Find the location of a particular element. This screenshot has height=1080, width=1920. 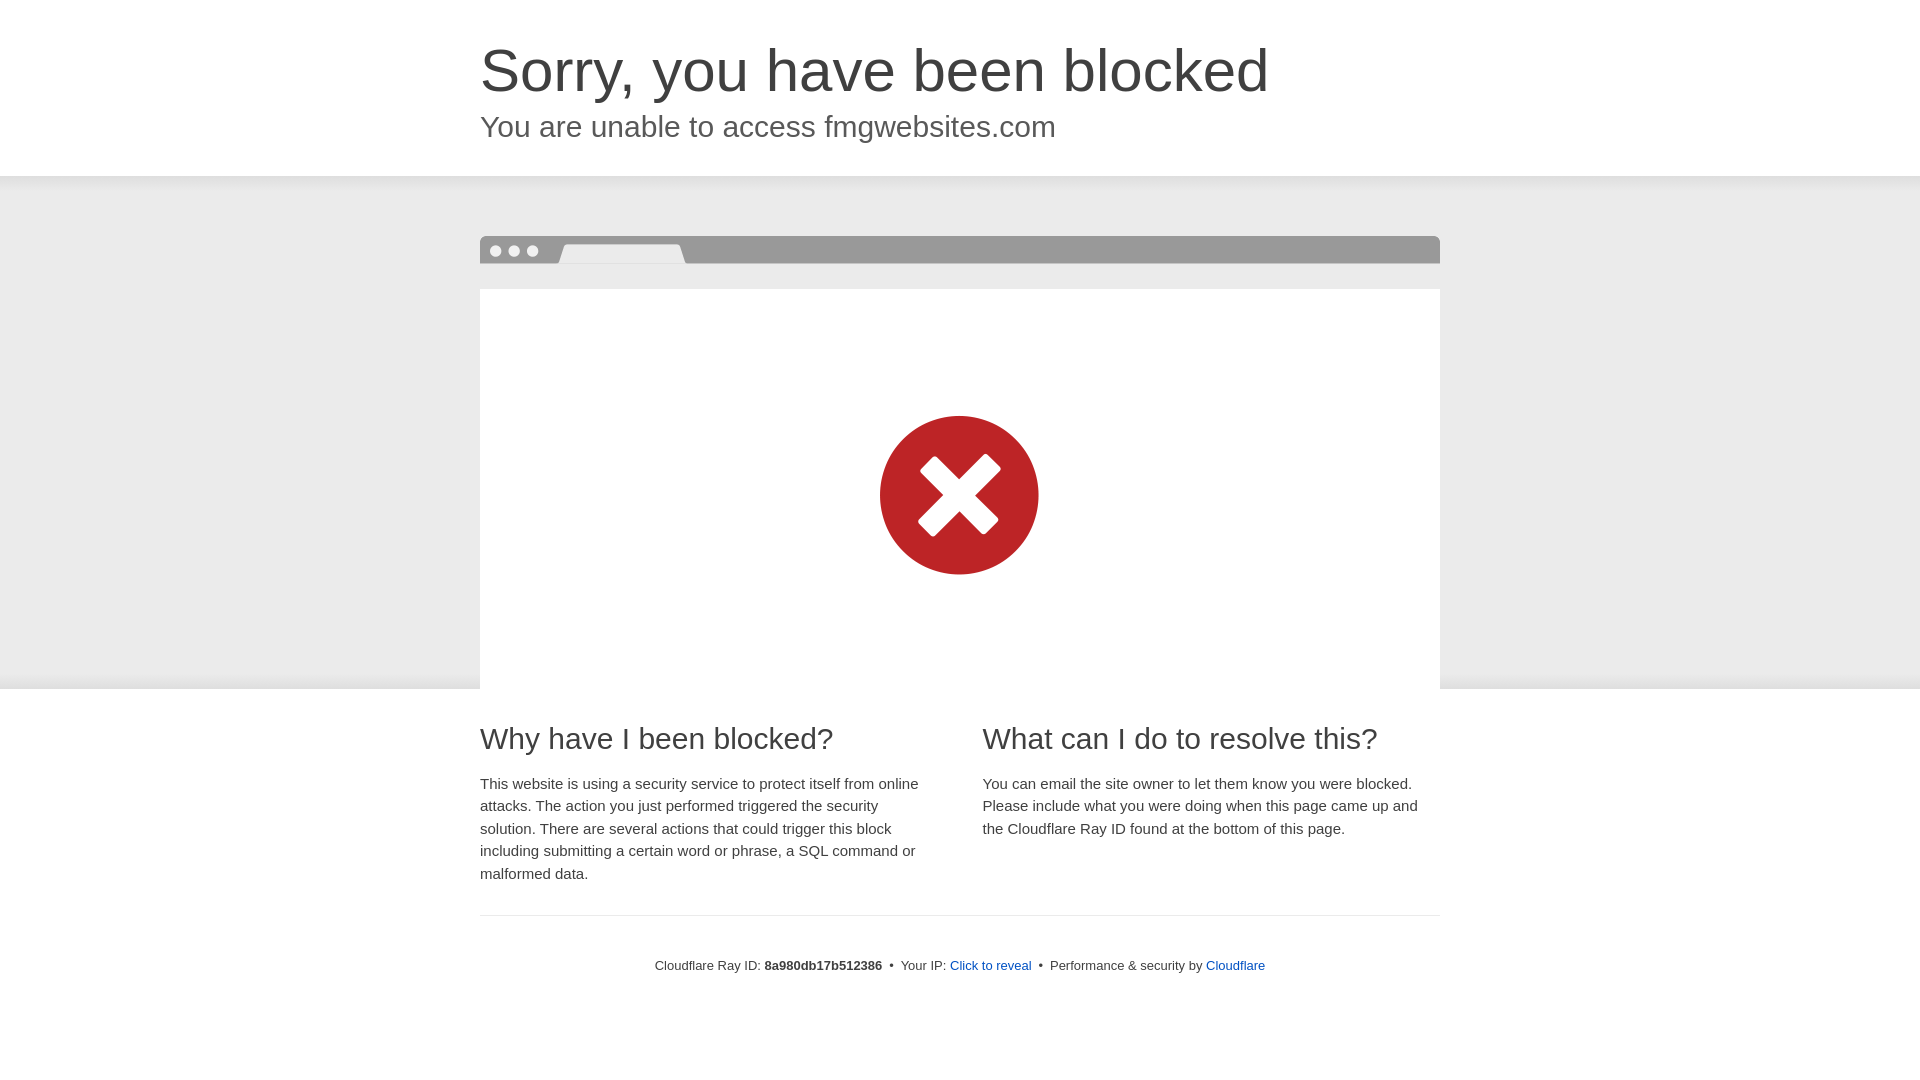

Click to reveal is located at coordinates (991, 966).